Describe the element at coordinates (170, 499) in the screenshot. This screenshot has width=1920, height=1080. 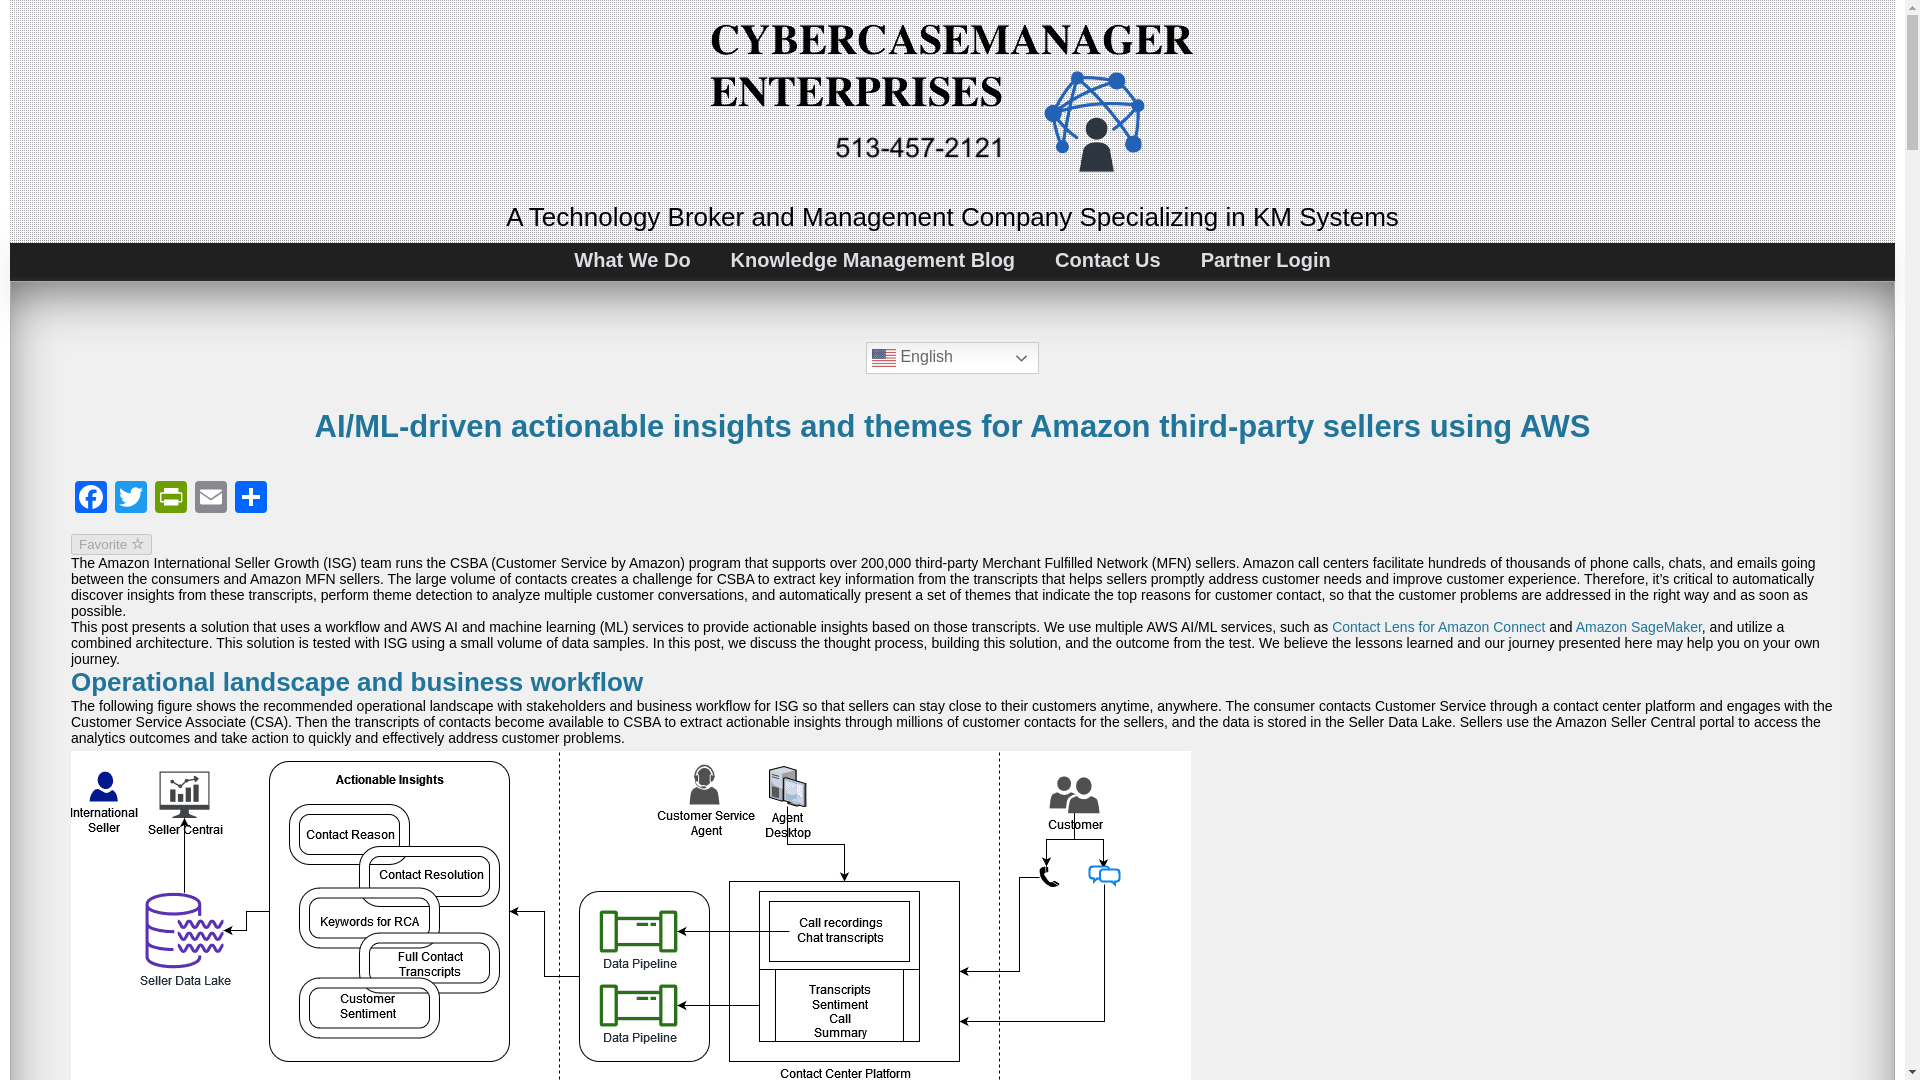
I see `PrintFriendly` at that location.